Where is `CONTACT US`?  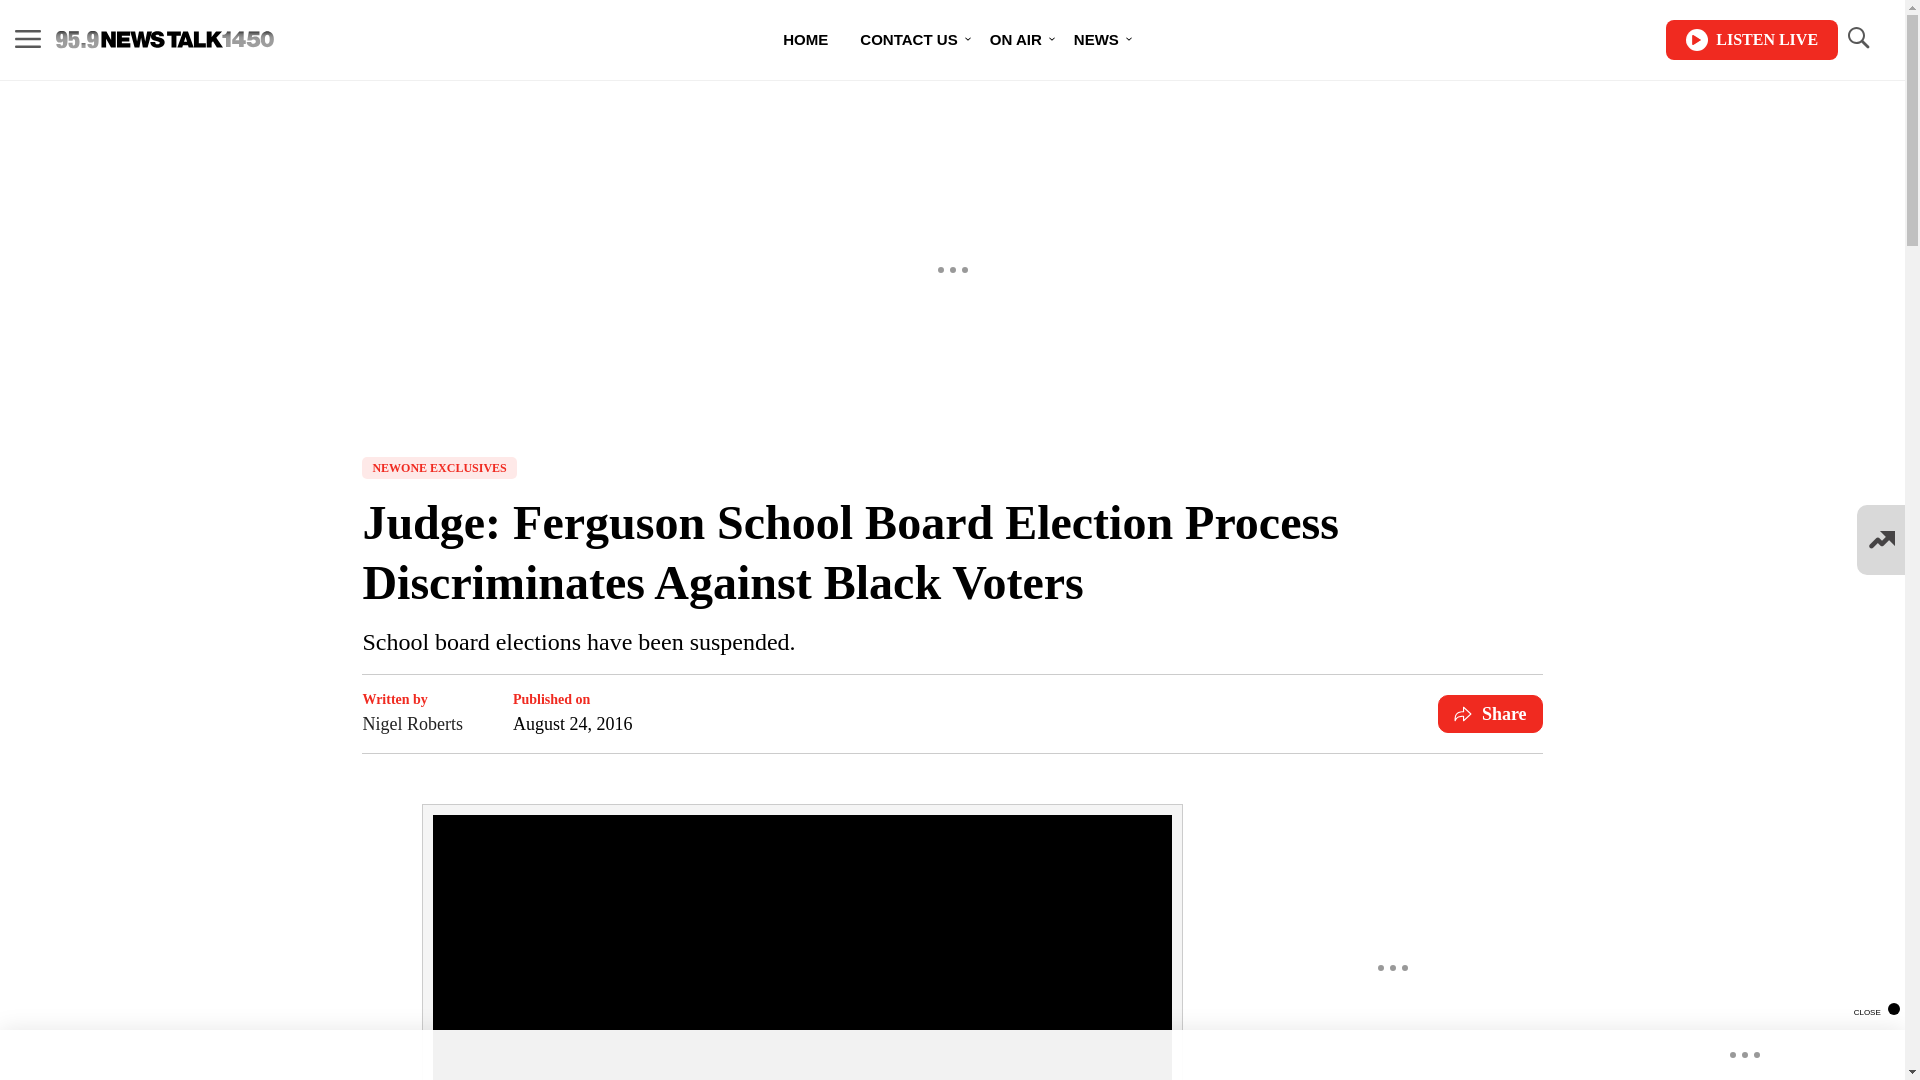
CONTACT US is located at coordinates (908, 40).